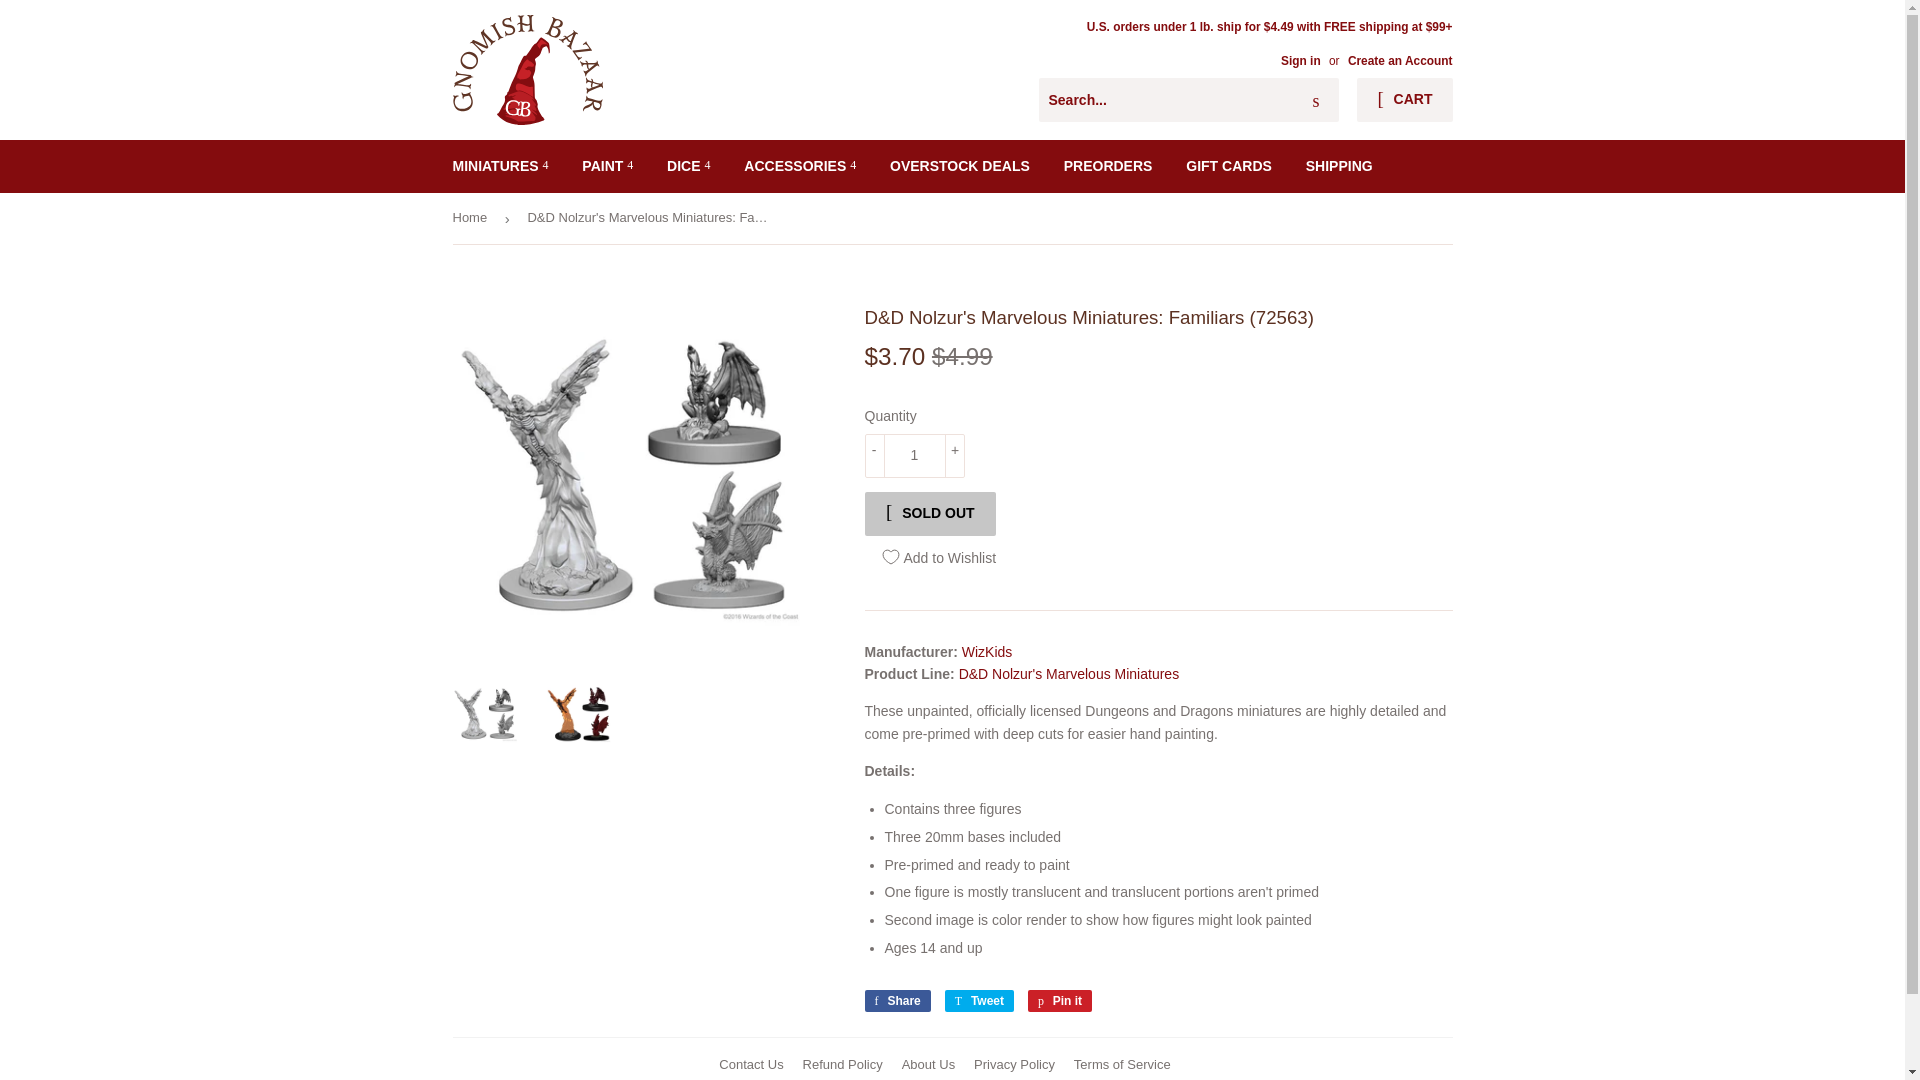  I want to click on Go, so click(1316, 100).